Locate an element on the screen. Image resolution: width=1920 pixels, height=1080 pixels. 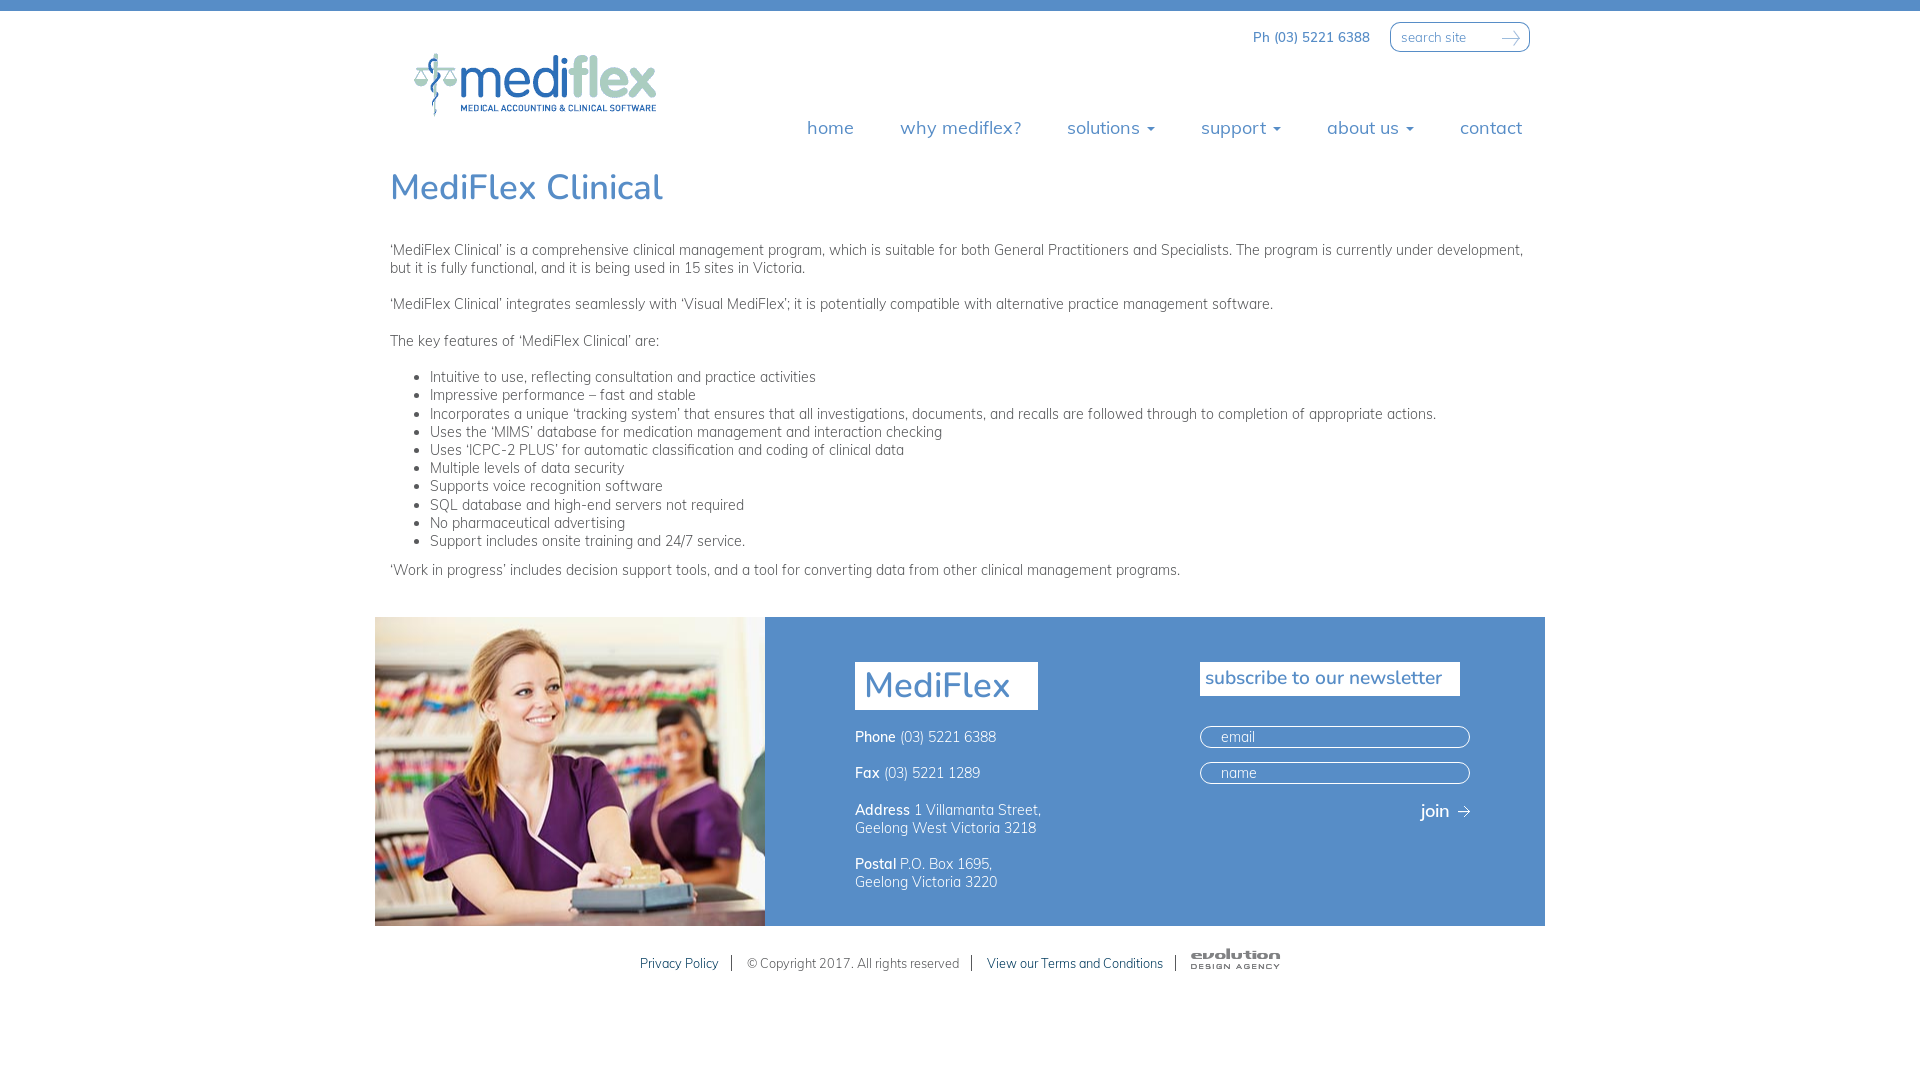
why mediflex? is located at coordinates (960, 128).